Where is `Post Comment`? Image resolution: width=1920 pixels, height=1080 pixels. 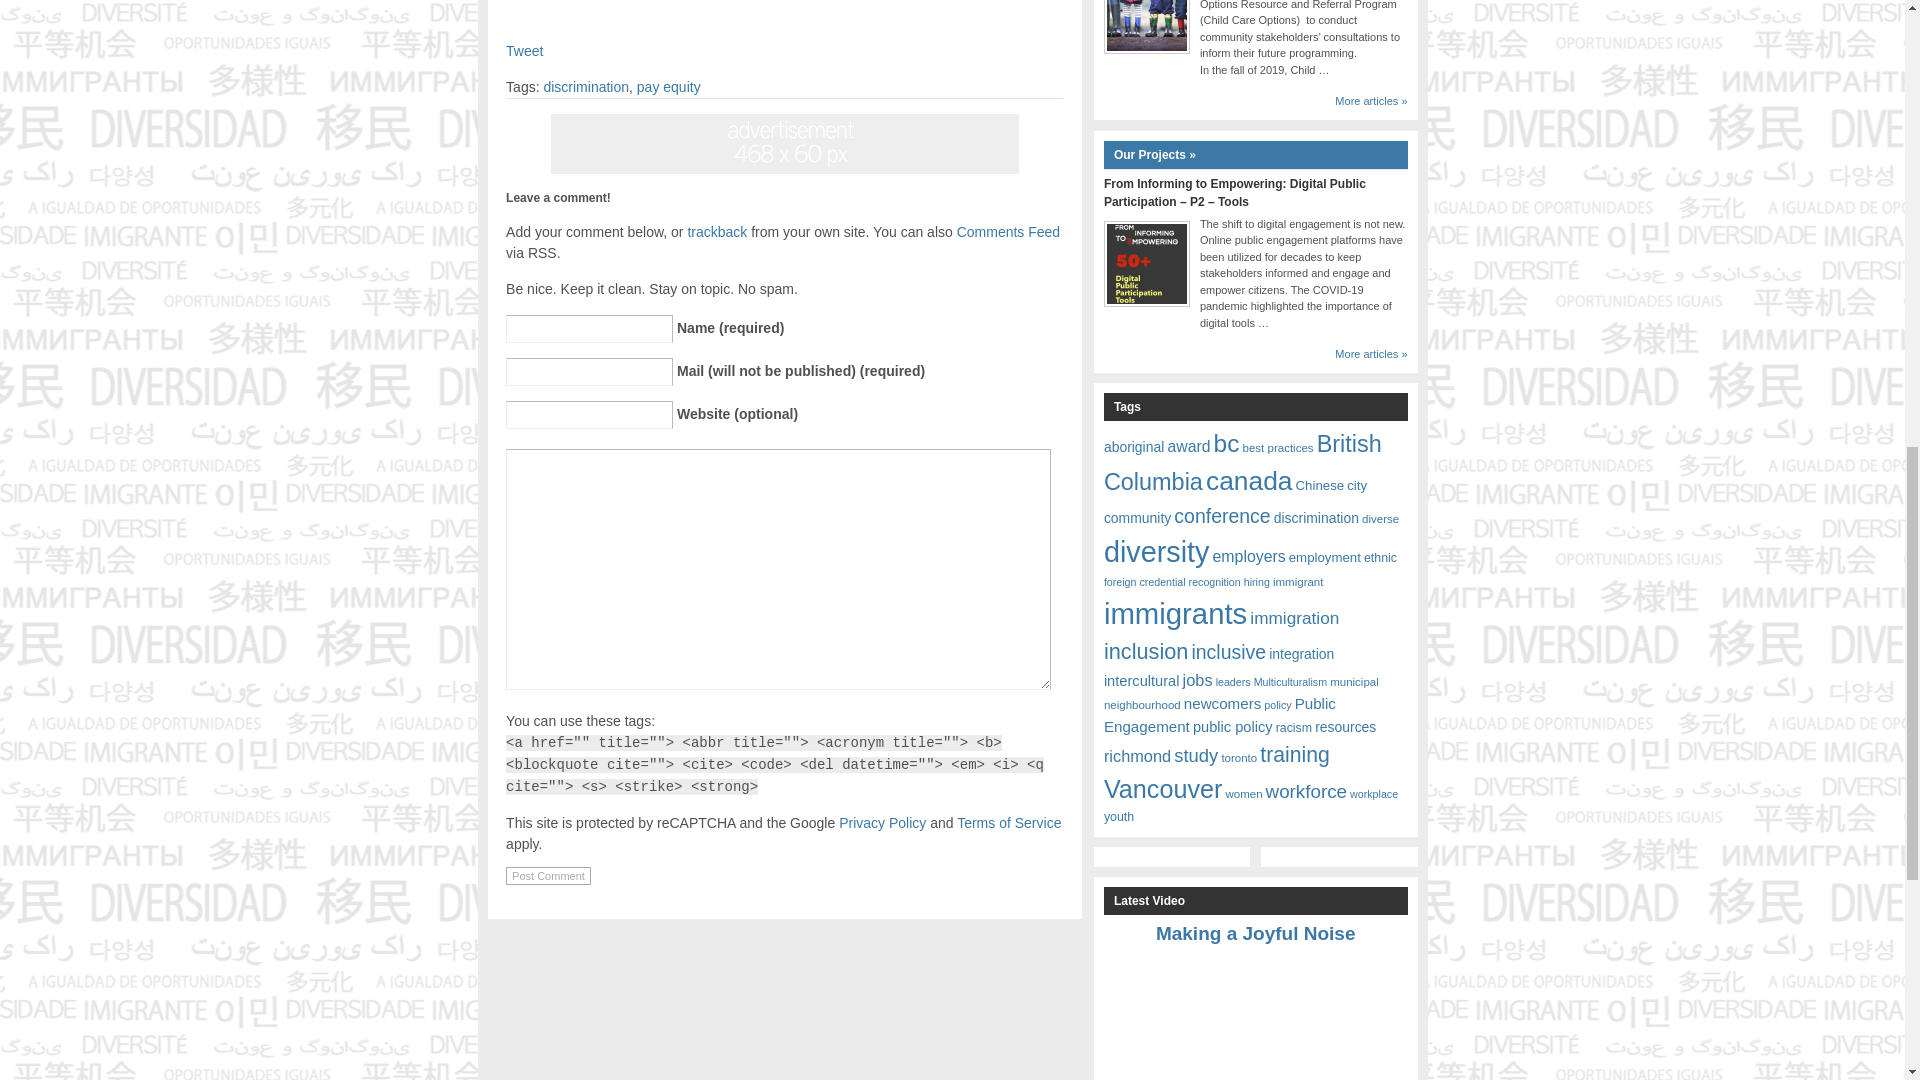
Post Comment is located at coordinates (548, 876).